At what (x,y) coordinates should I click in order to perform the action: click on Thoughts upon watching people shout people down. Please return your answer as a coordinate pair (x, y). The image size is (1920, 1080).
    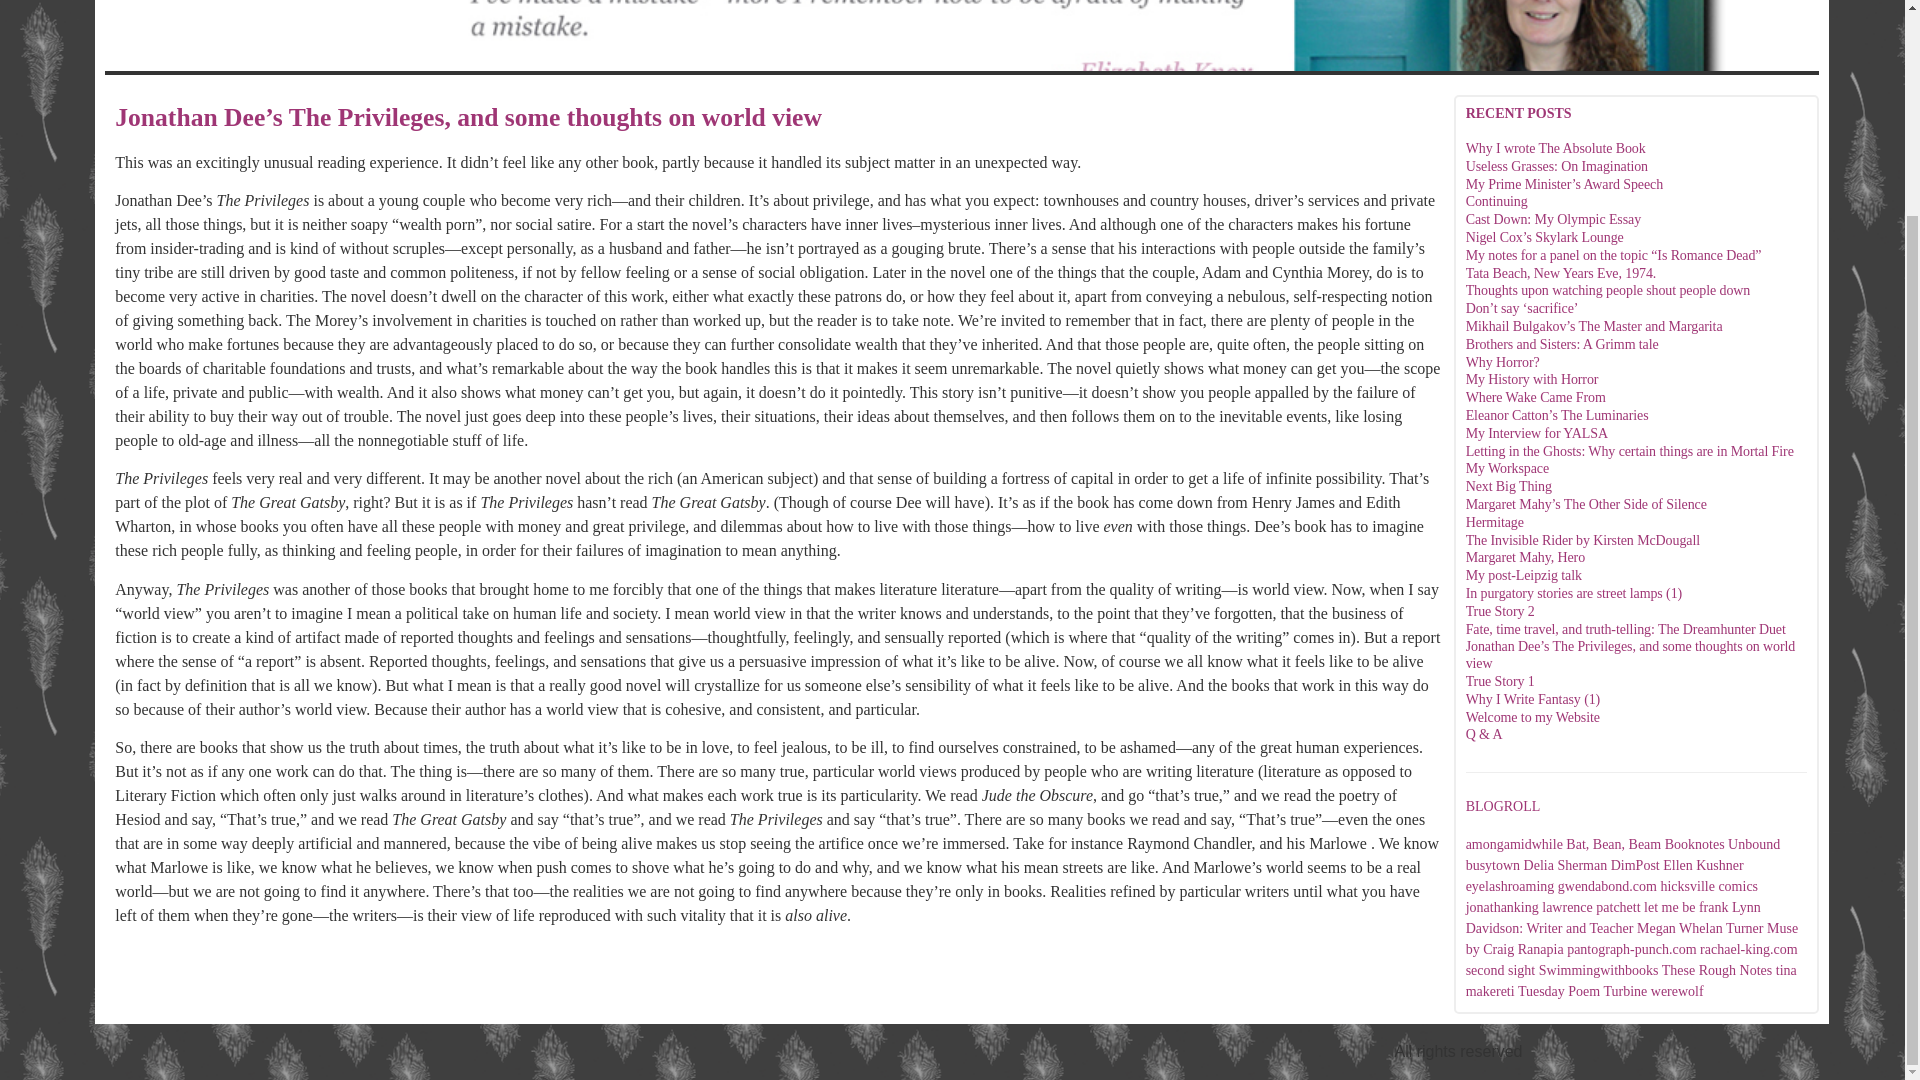
    Looking at the image, I should click on (1608, 290).